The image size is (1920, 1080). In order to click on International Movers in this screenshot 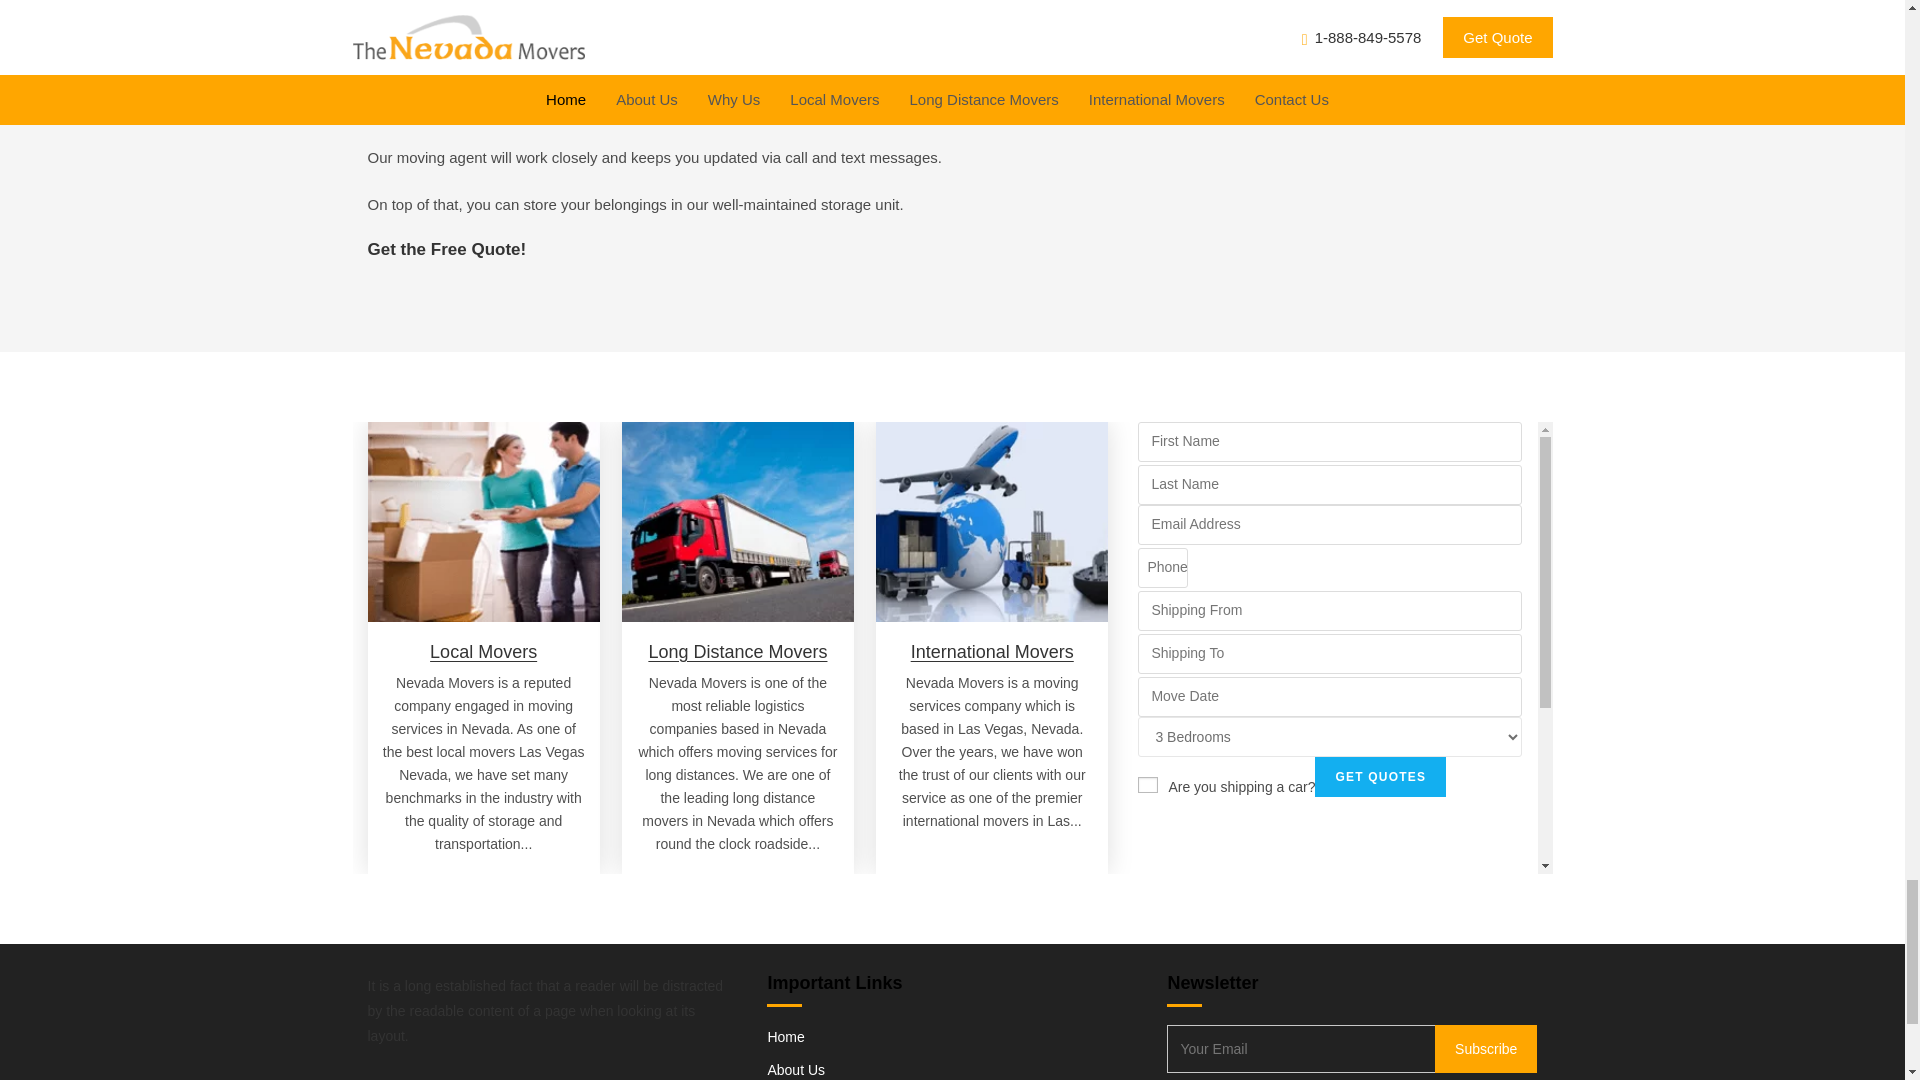, I will do `click(992, 652)`.